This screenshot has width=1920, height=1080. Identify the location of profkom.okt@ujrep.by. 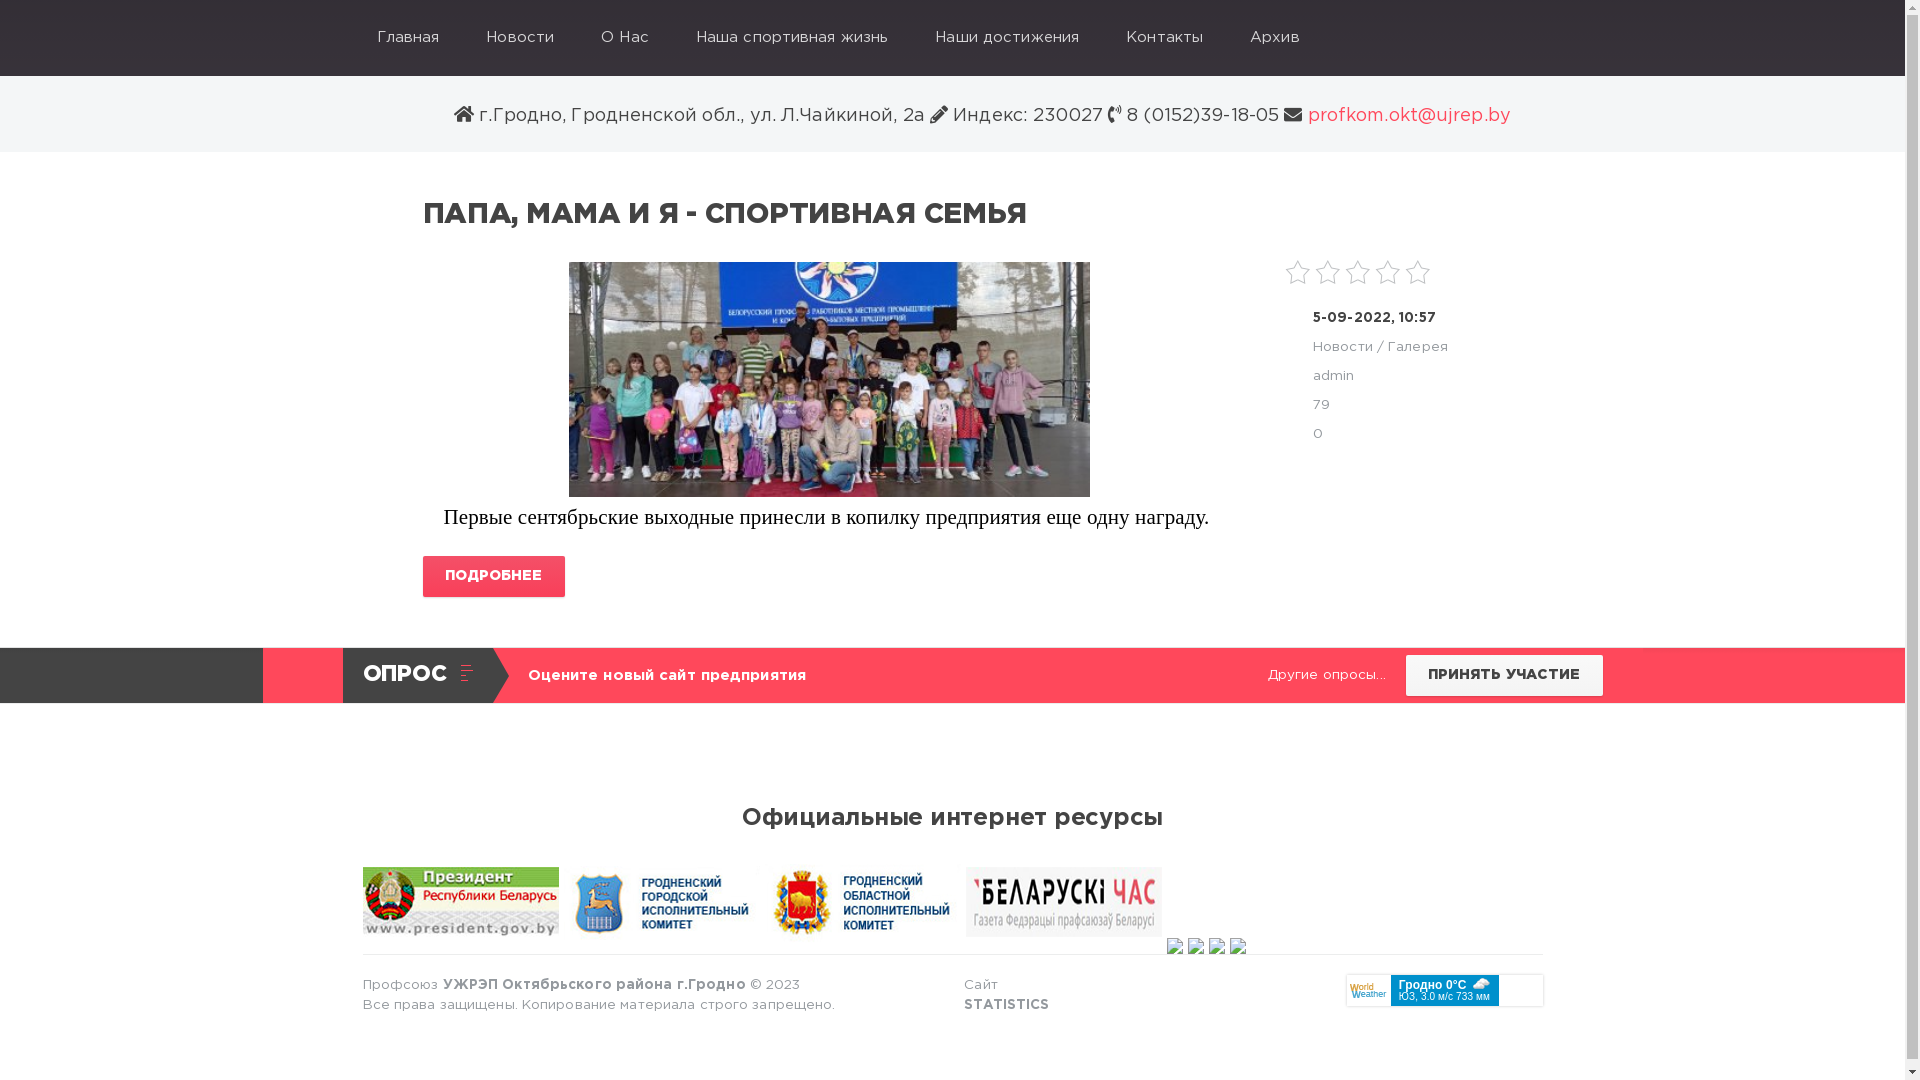
(1406, 116).